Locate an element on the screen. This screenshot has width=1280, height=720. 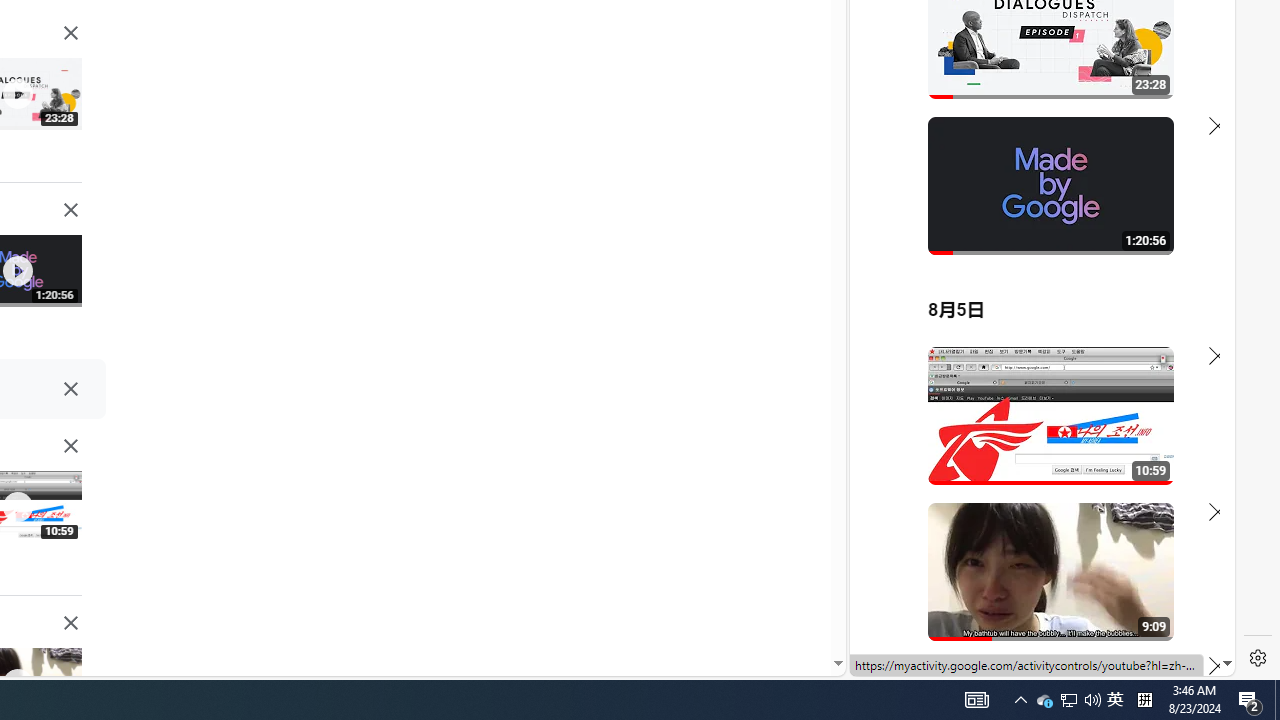
you is located at coordinates (1034, 609).